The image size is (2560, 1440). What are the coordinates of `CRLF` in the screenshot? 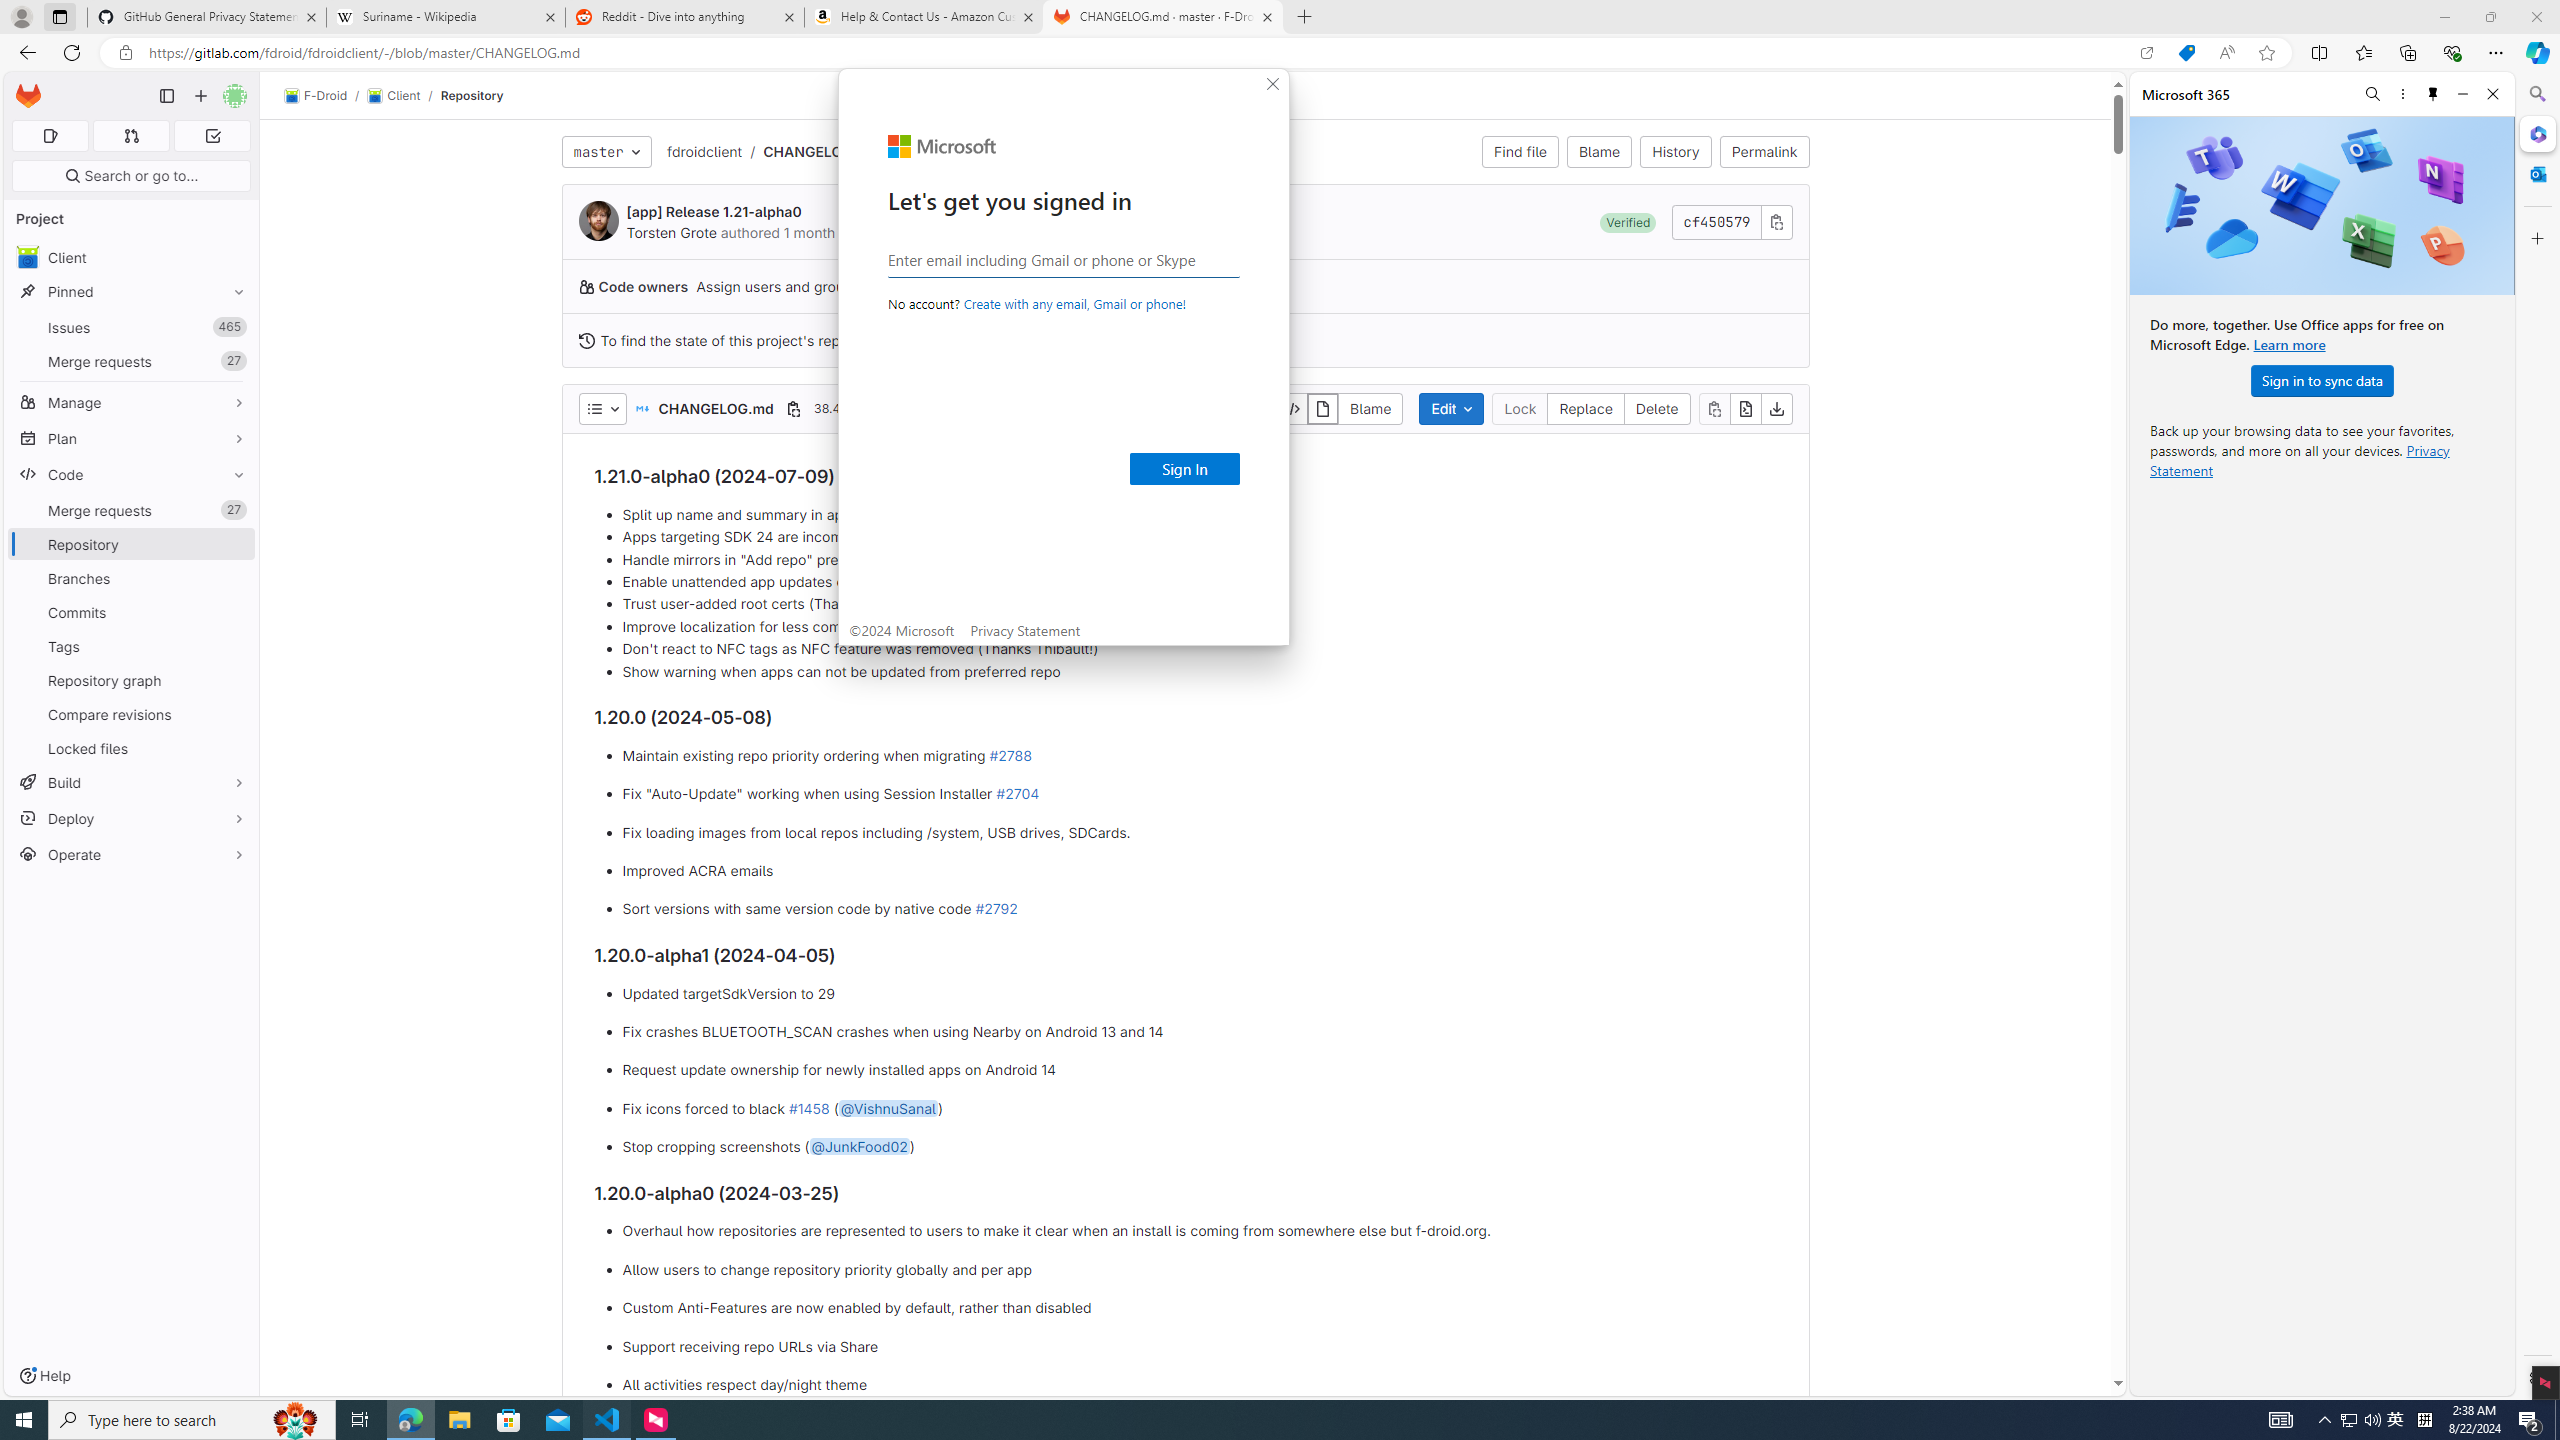 It's located at (2350, 1388).